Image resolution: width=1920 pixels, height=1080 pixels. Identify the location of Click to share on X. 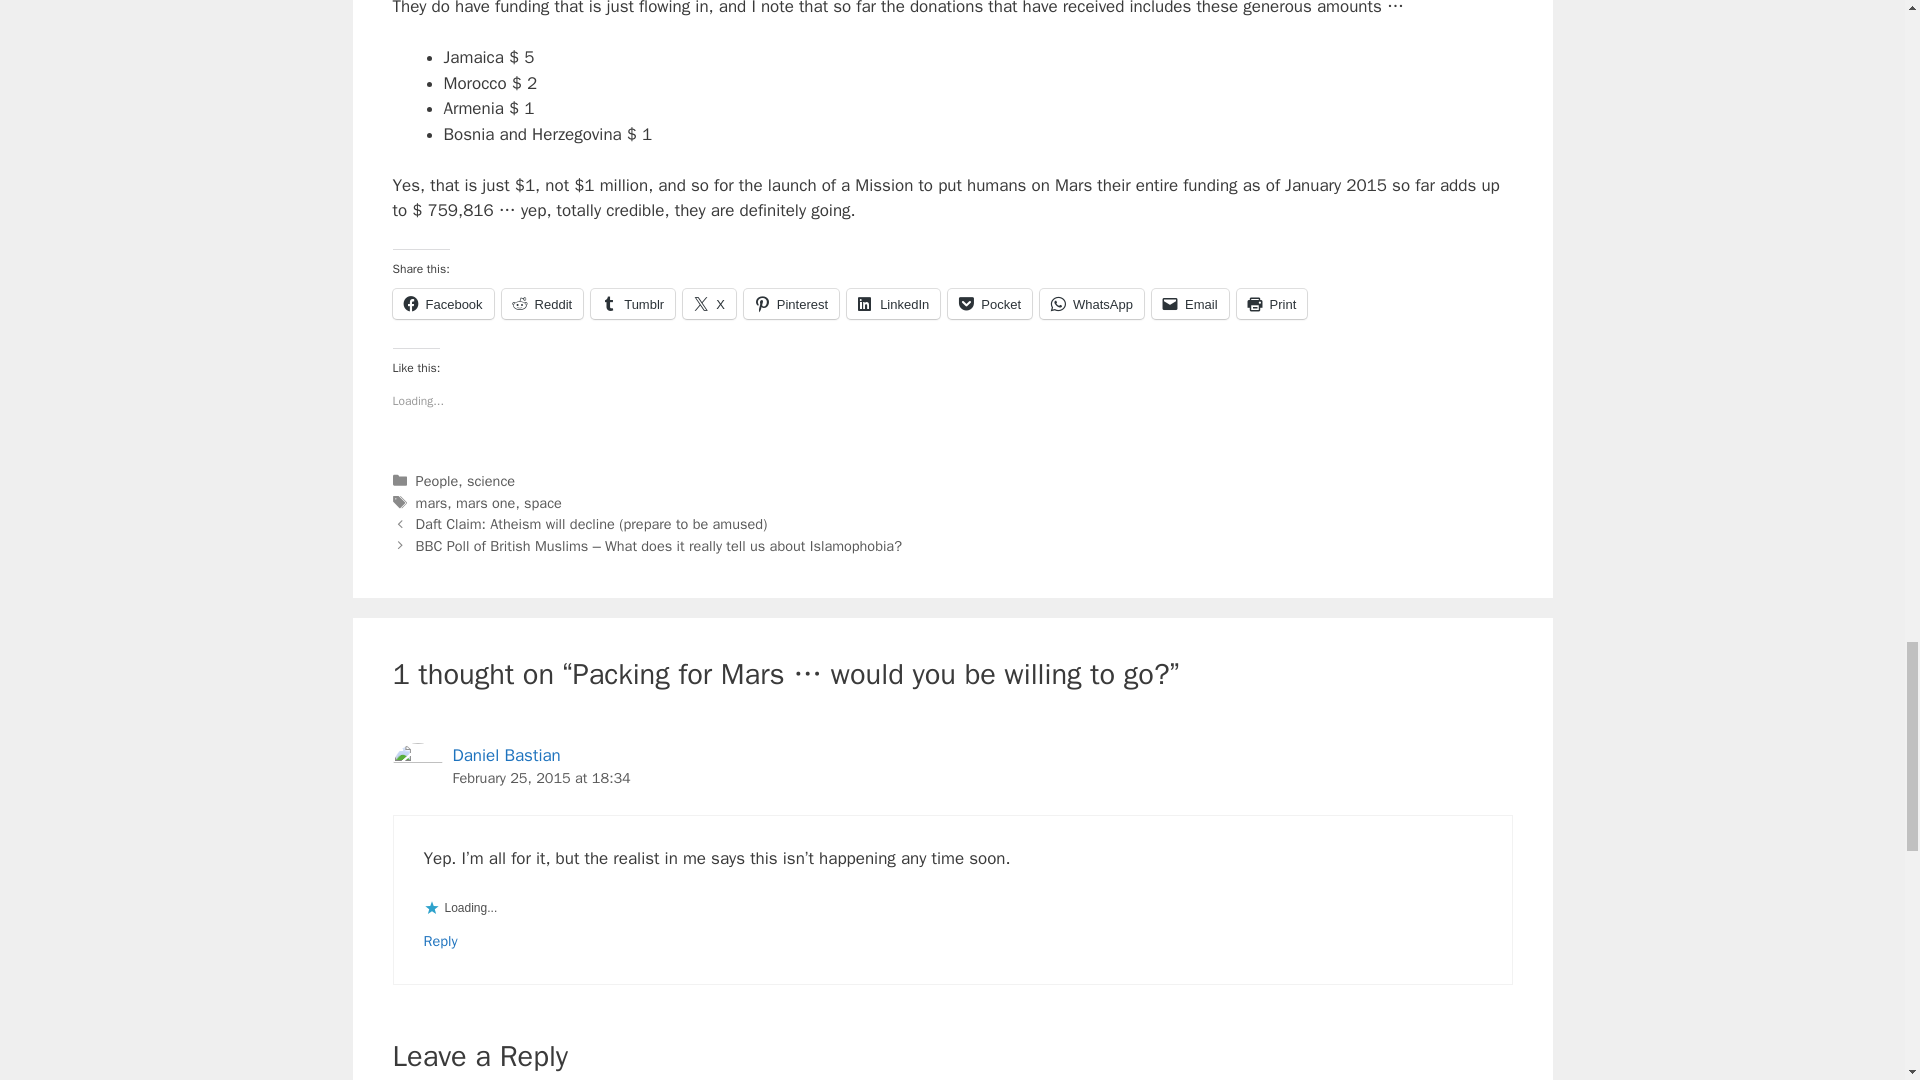
(709, 304).